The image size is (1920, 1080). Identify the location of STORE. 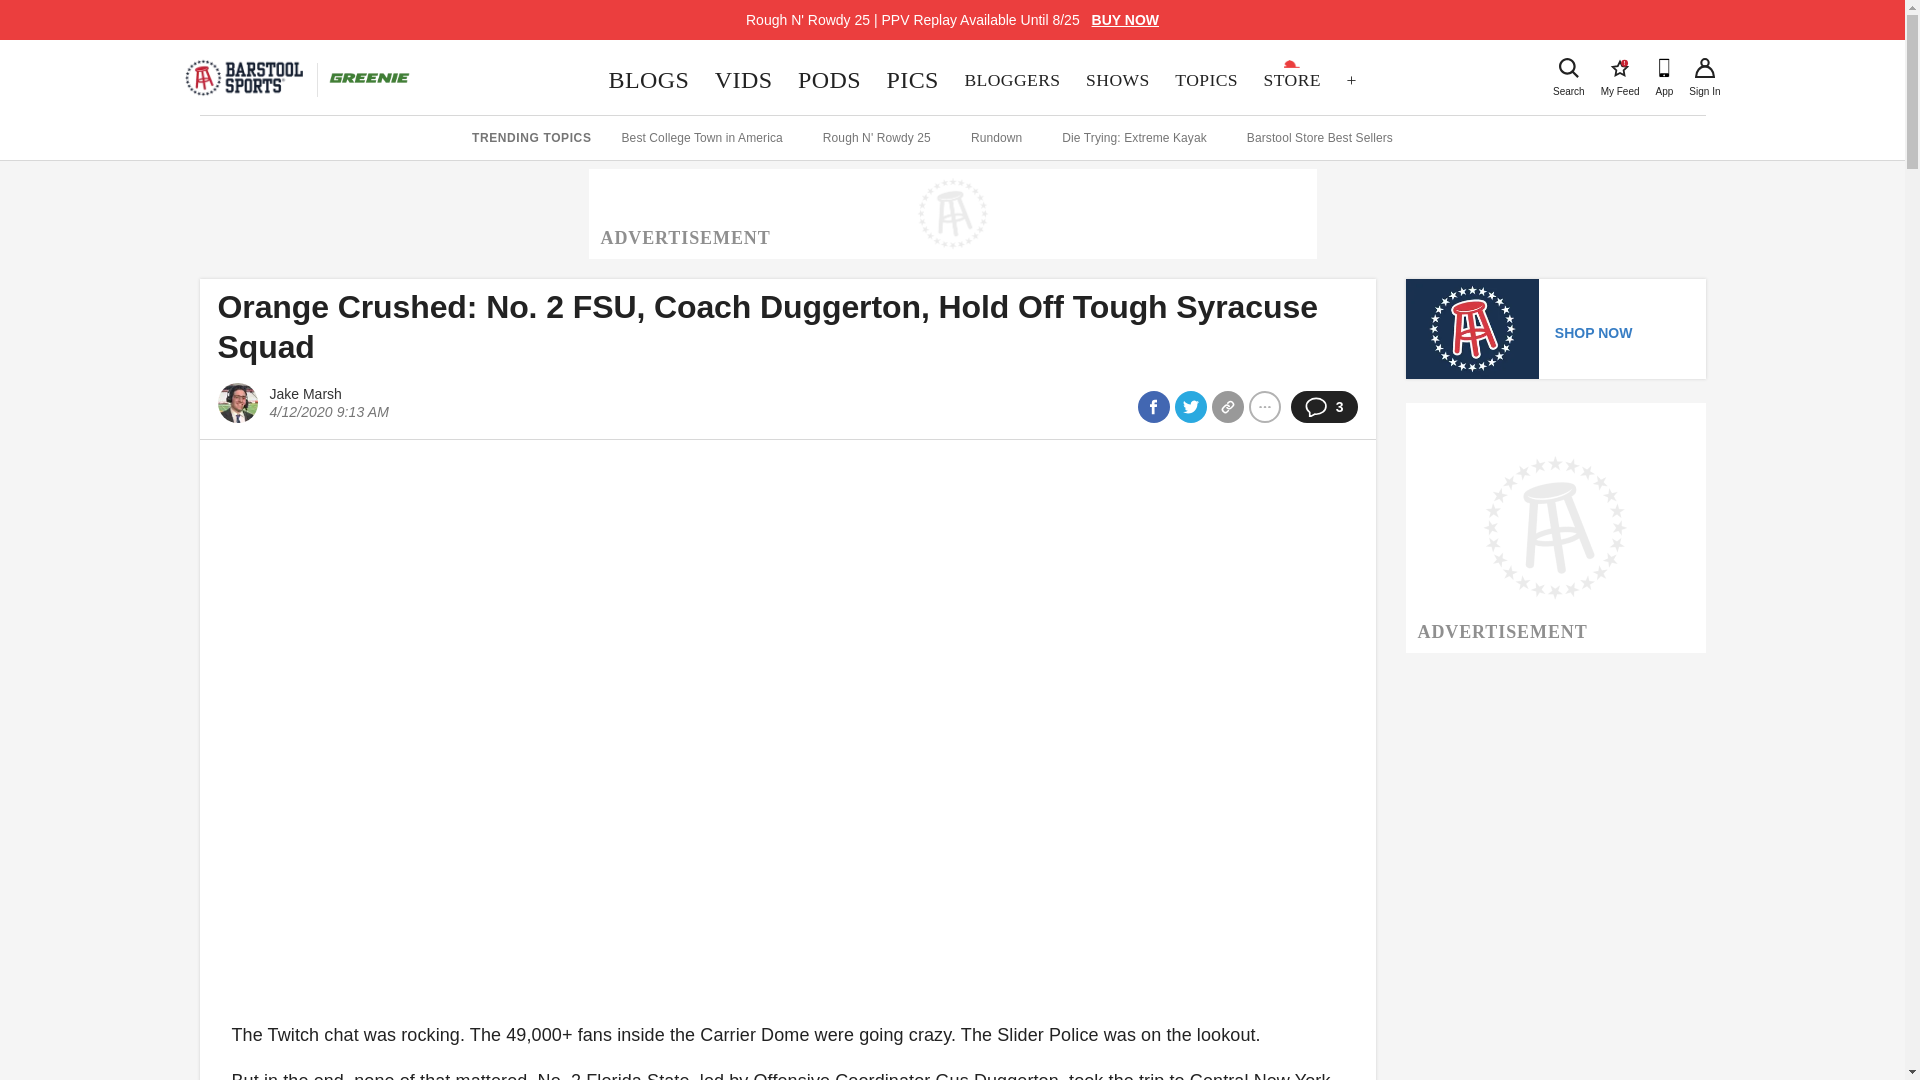
(1292, 80).